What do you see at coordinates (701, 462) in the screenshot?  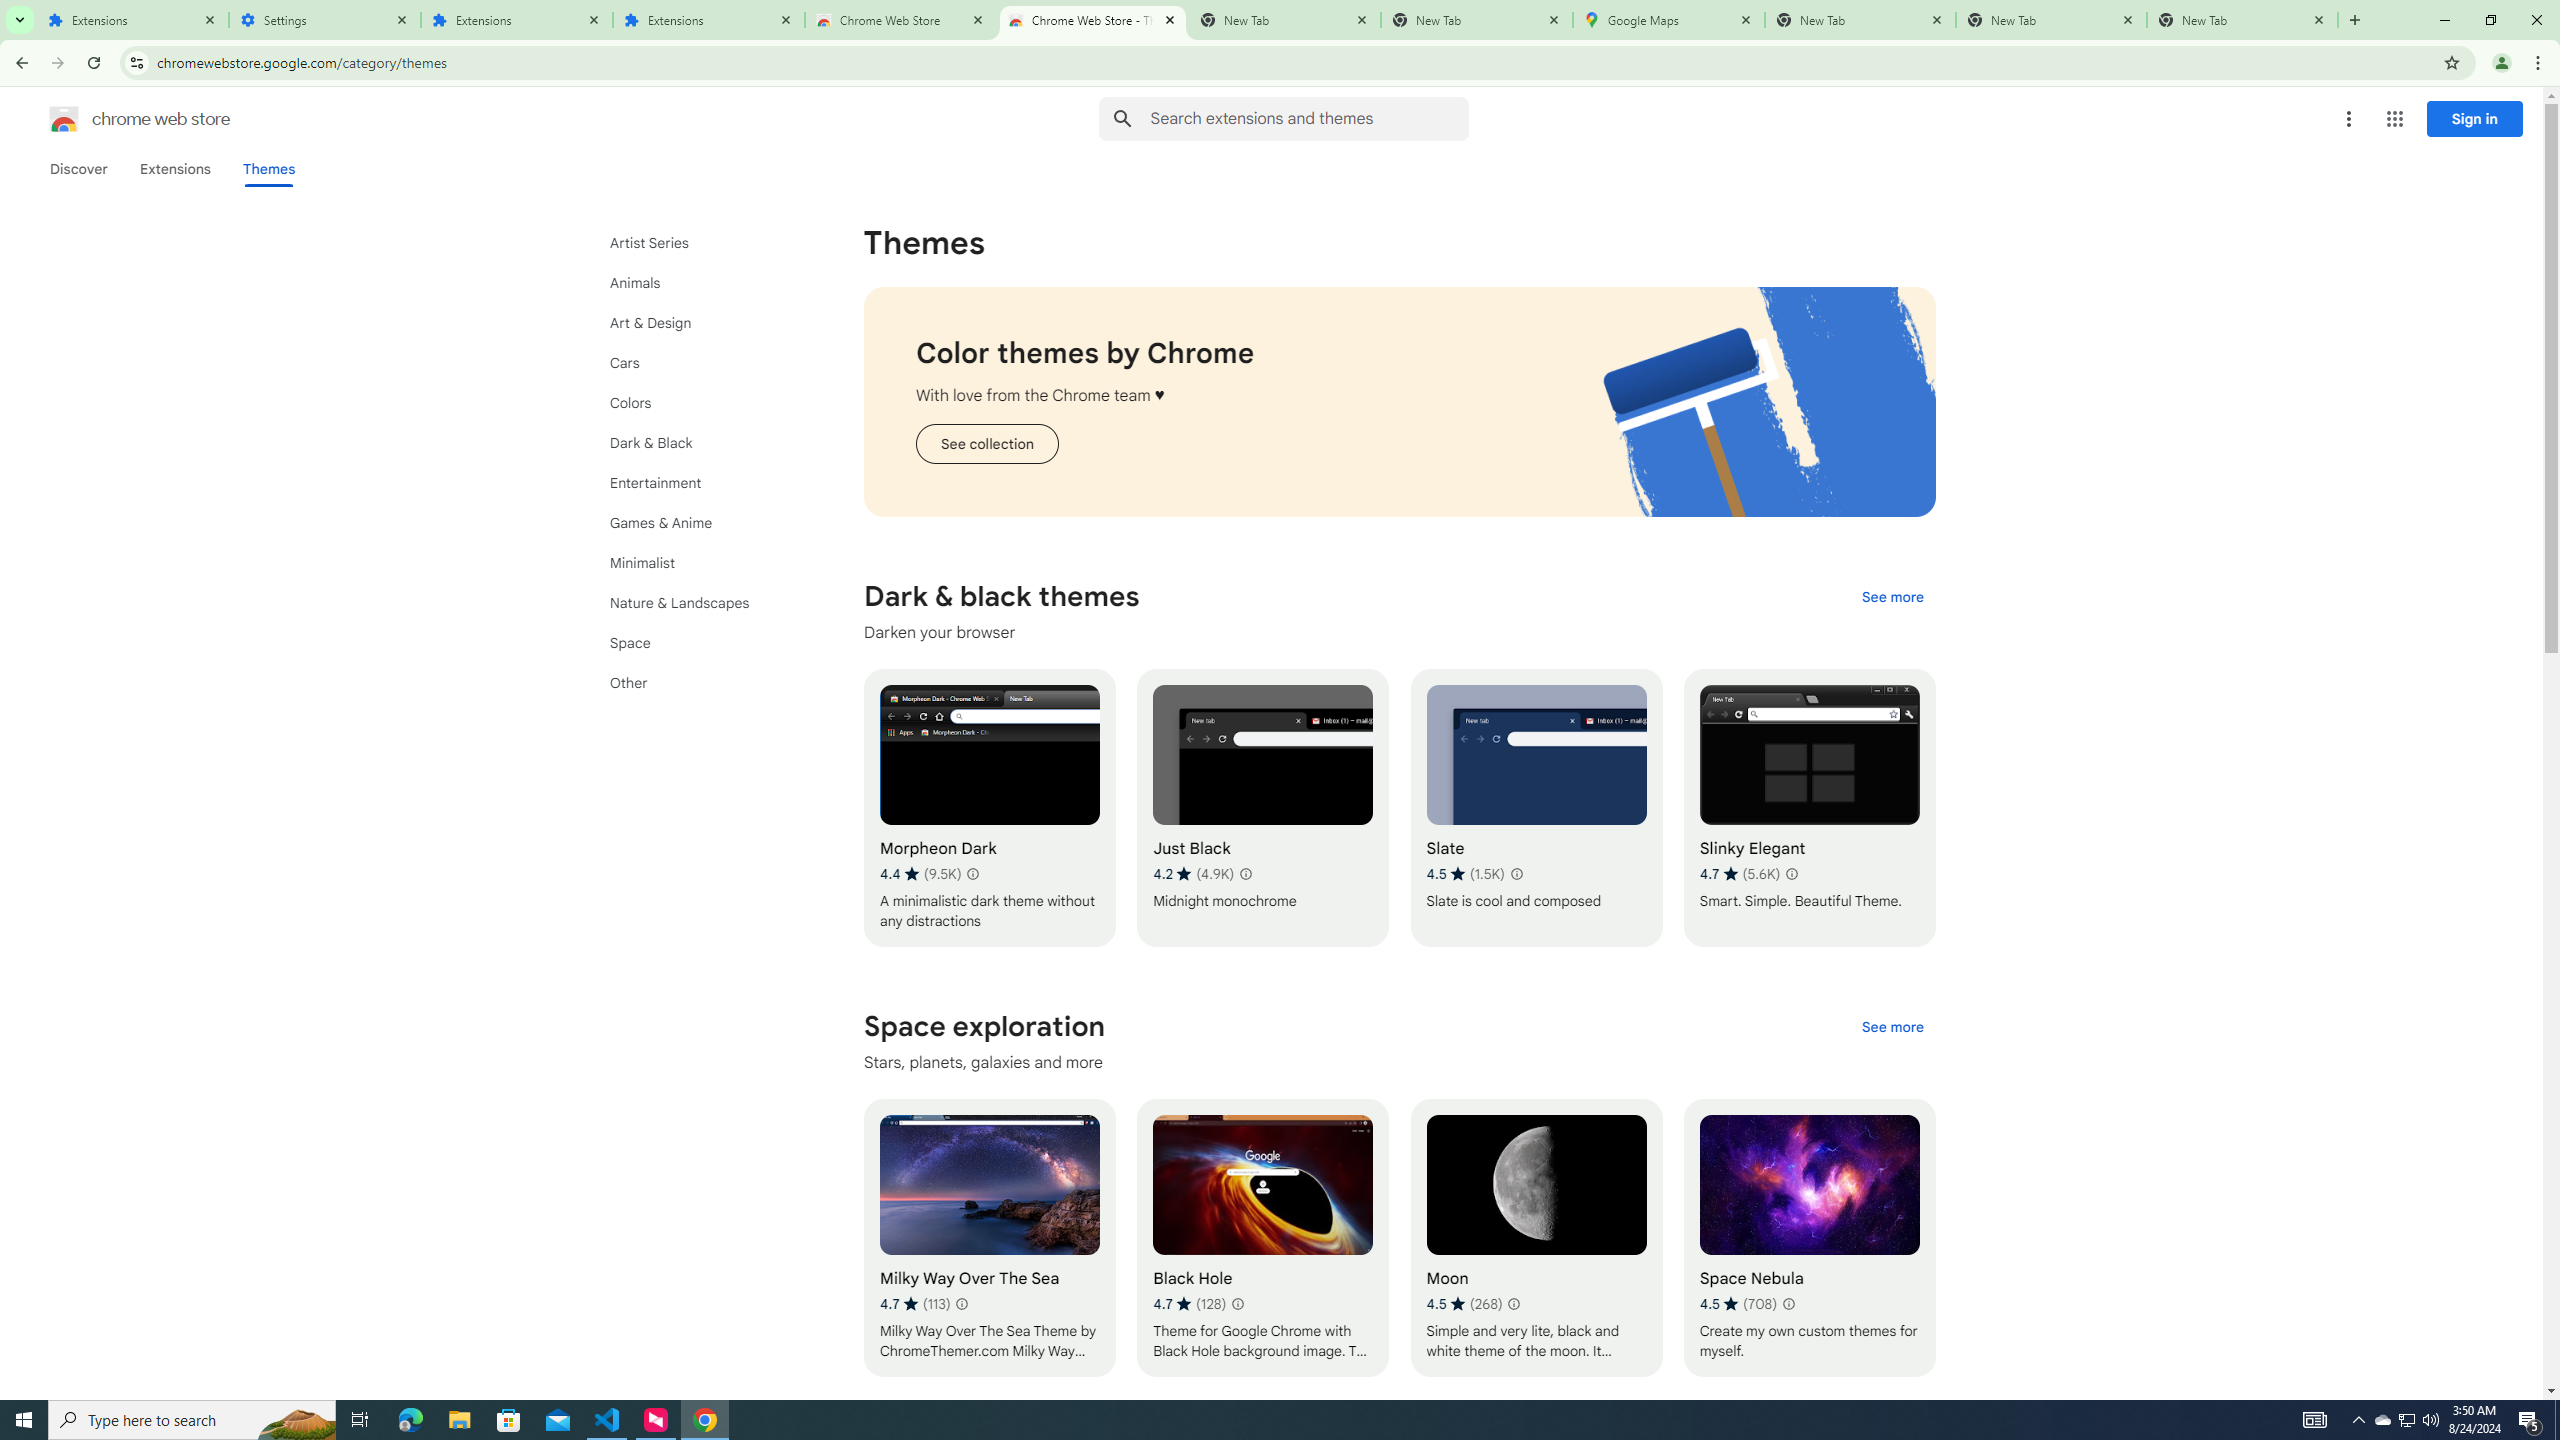 I see `List of categories in Chrome Web Store.` at bounding box center [701, 462].